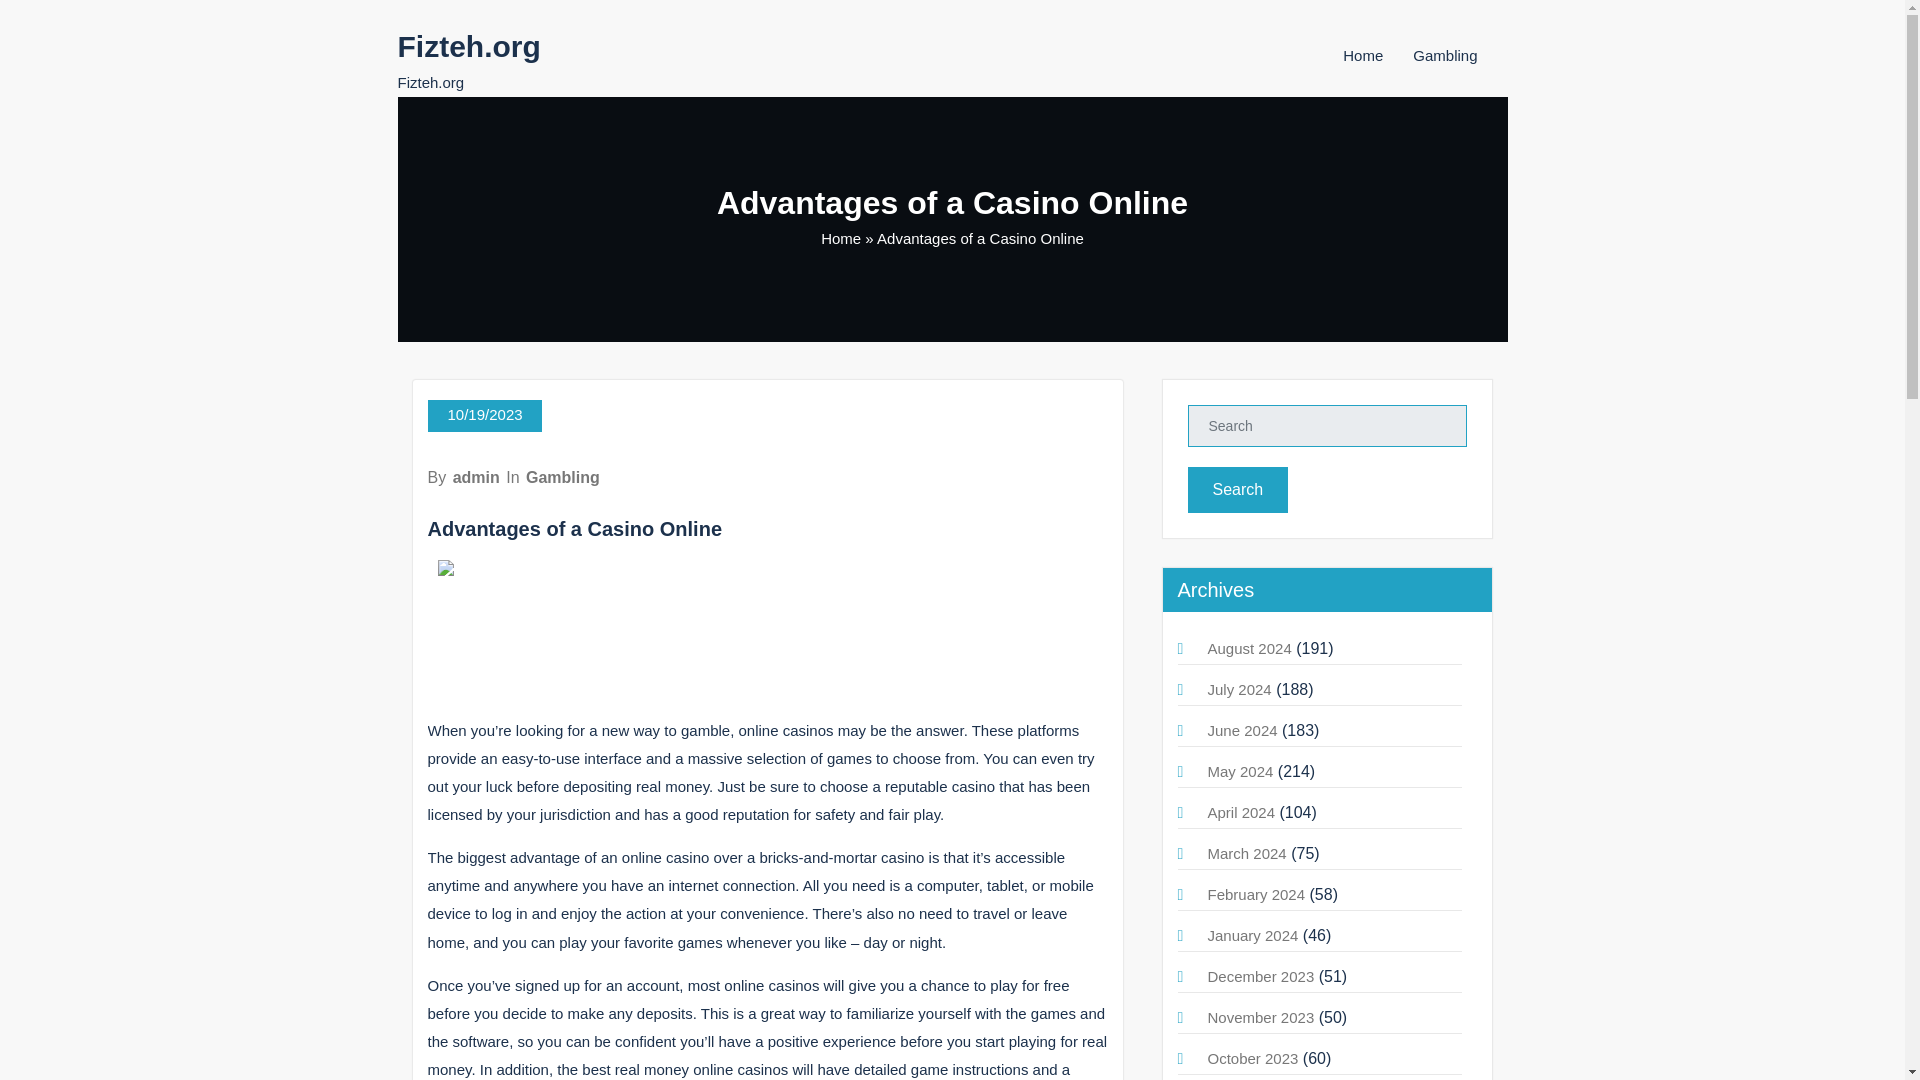  What do you see at coordinates (1253, 1058) in the screenshot?
I see `October 2023` at bounding box center [1253, 1058].